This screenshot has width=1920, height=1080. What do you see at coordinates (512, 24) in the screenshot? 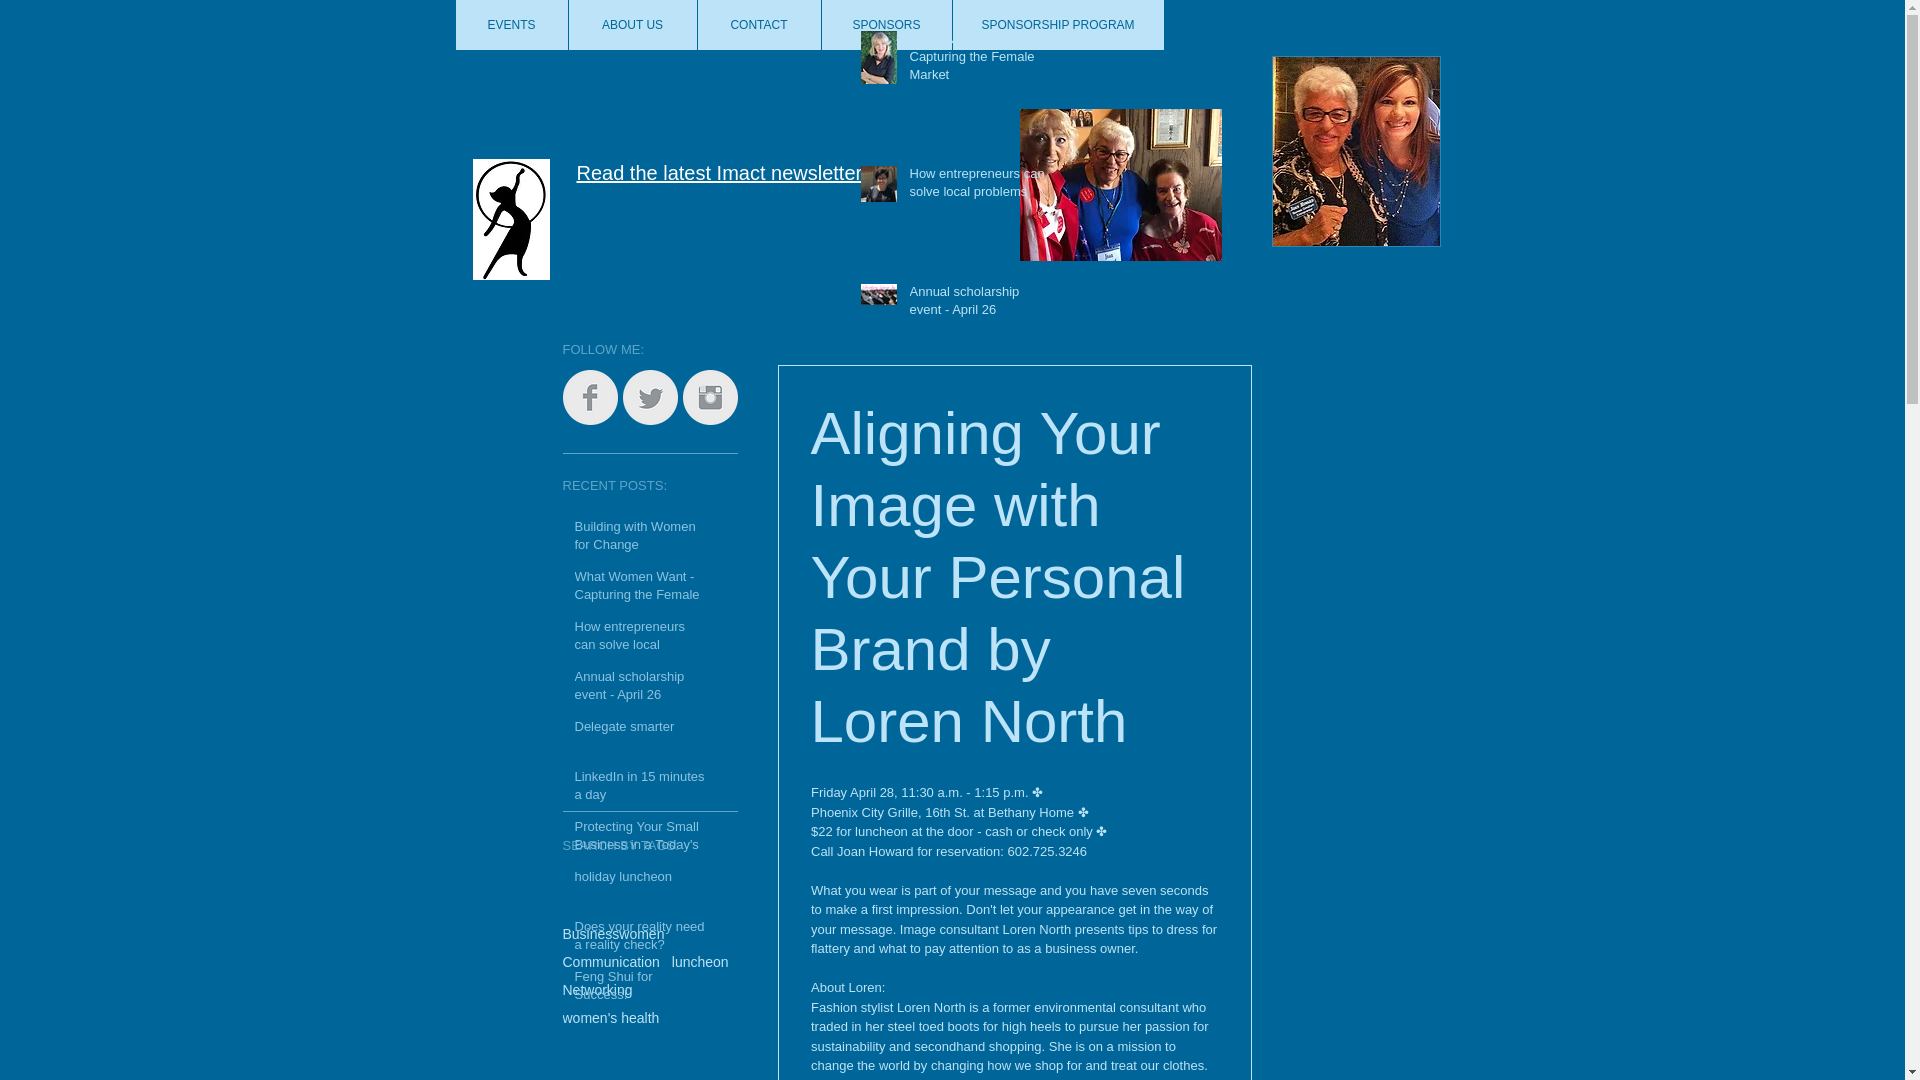
I see `EVENTS` at bounding box center [512, 24].